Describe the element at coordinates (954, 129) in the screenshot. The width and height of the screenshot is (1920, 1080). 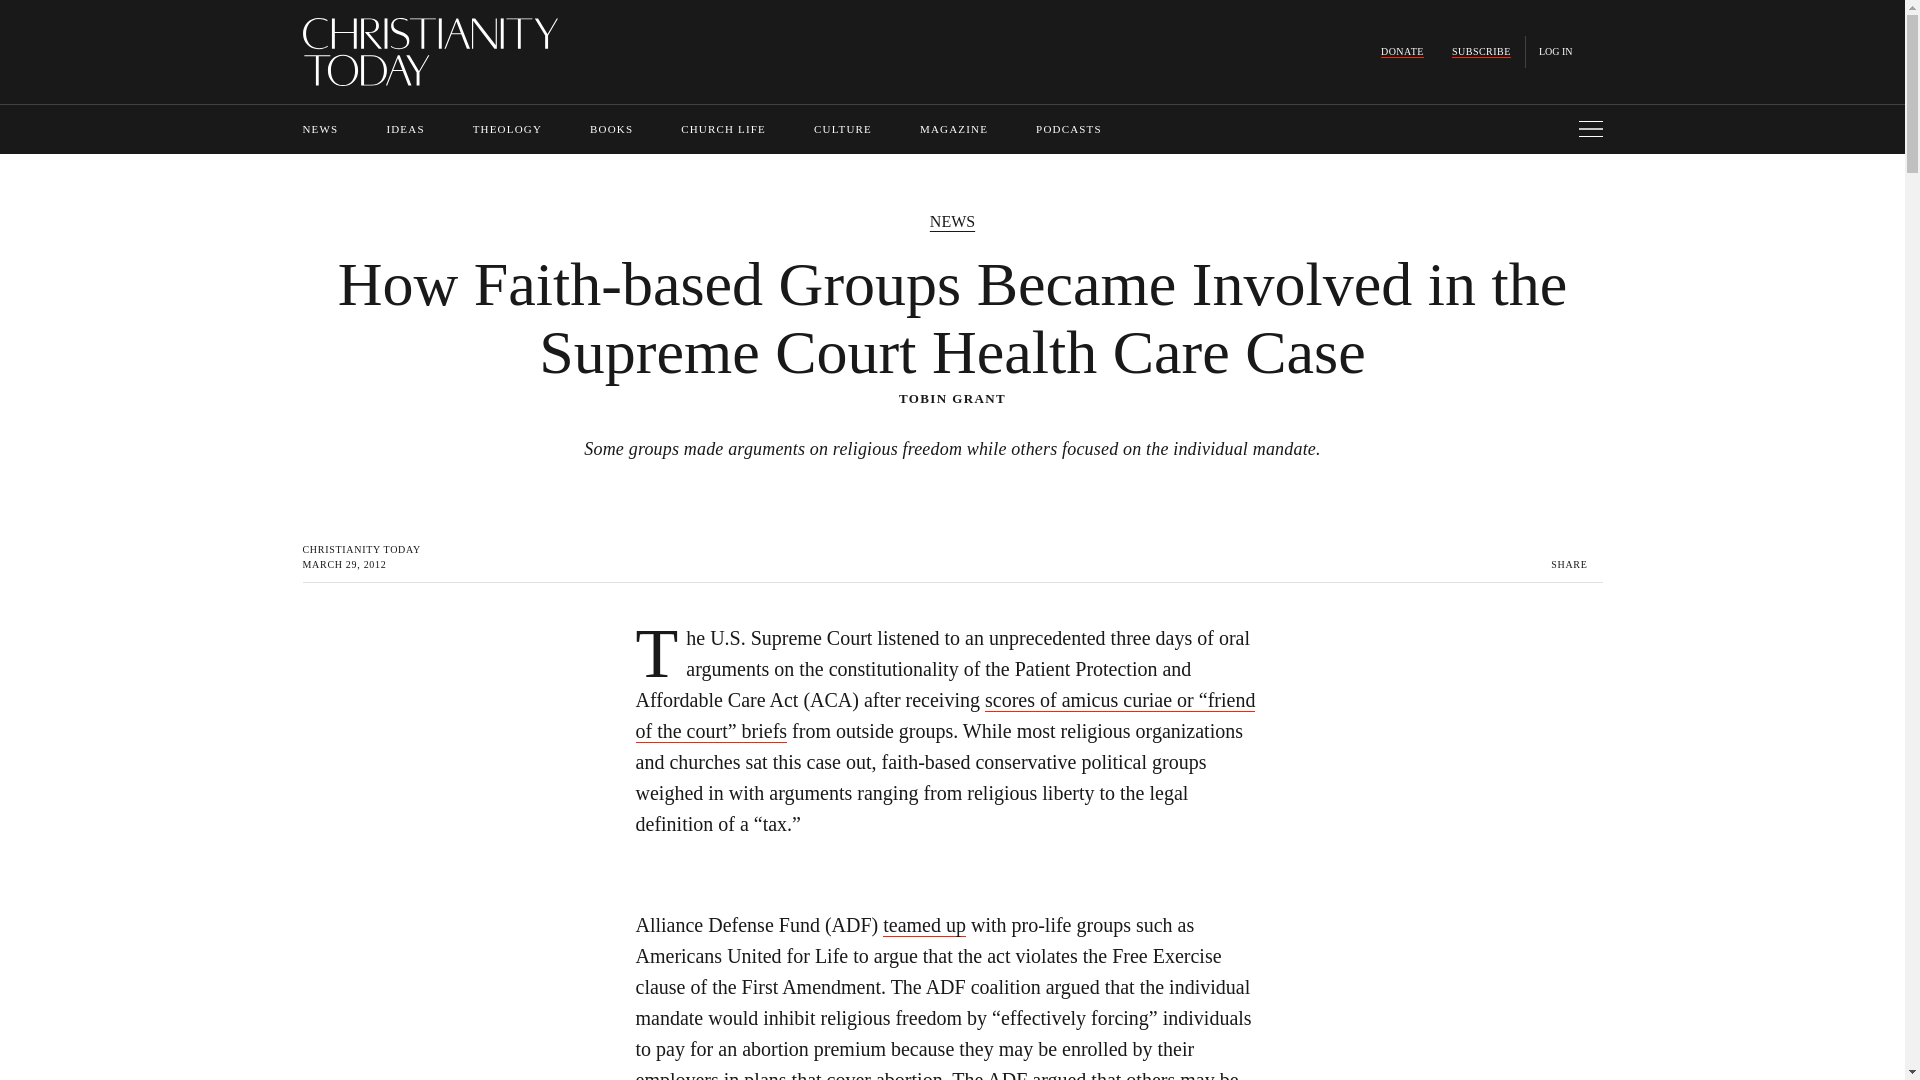
I see `MAGAZINE` at that location.